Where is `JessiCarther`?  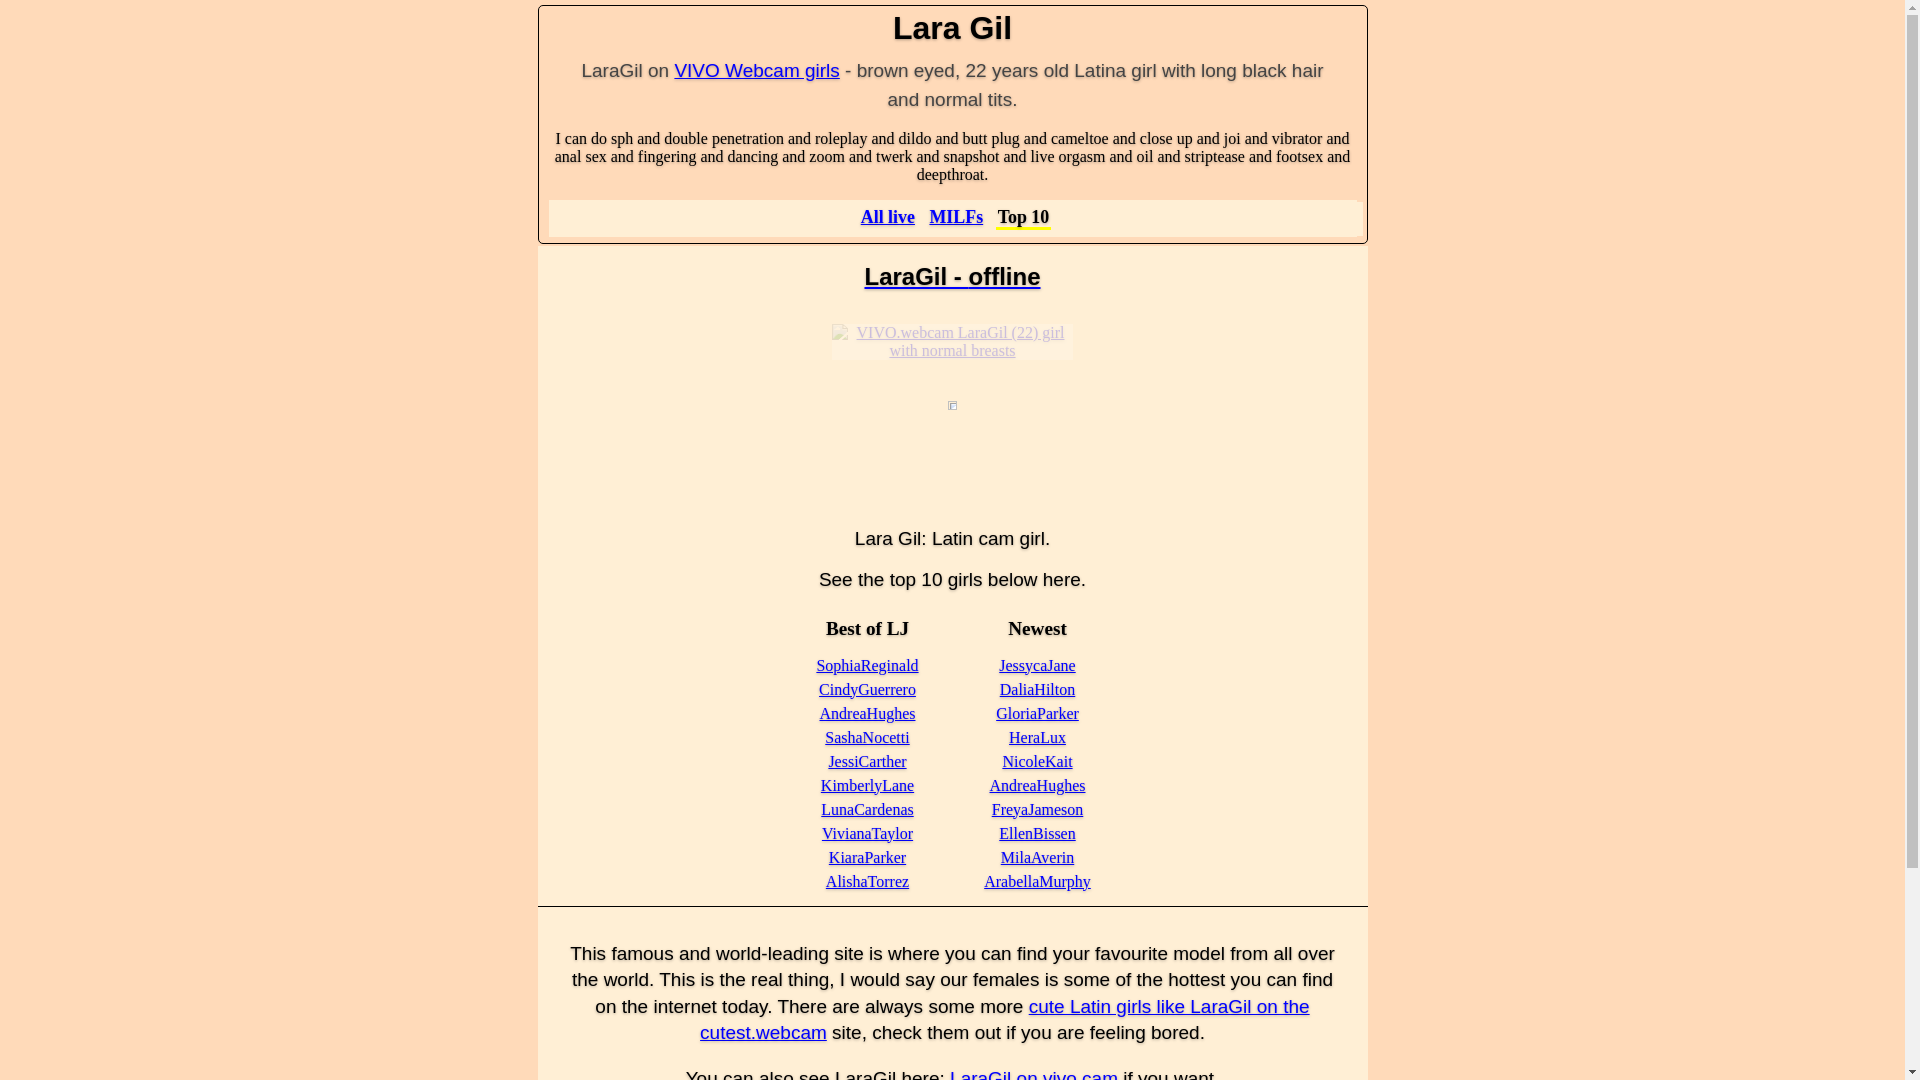 JessiCarther is located at coordinates (866, 761).